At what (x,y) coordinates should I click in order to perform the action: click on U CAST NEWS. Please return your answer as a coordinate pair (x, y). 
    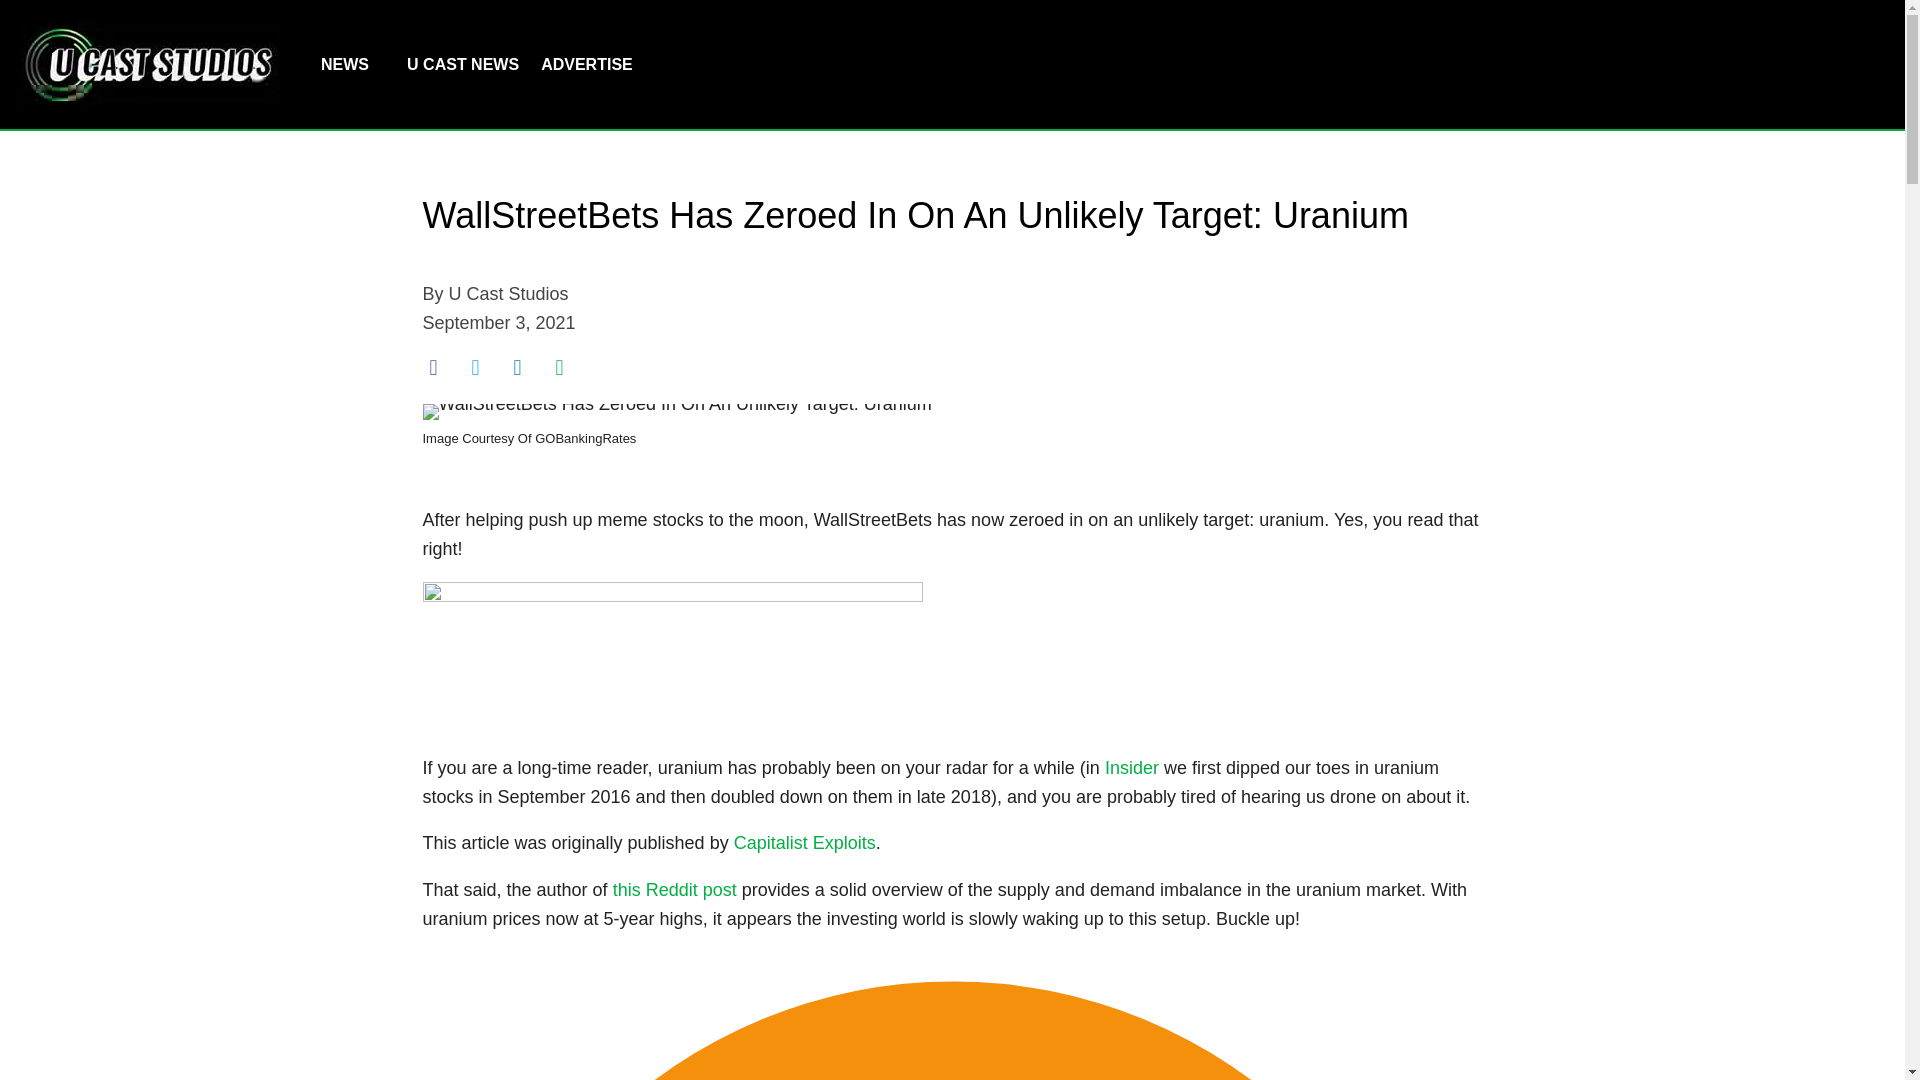
    Looking at the image, I should click on (462, 64).